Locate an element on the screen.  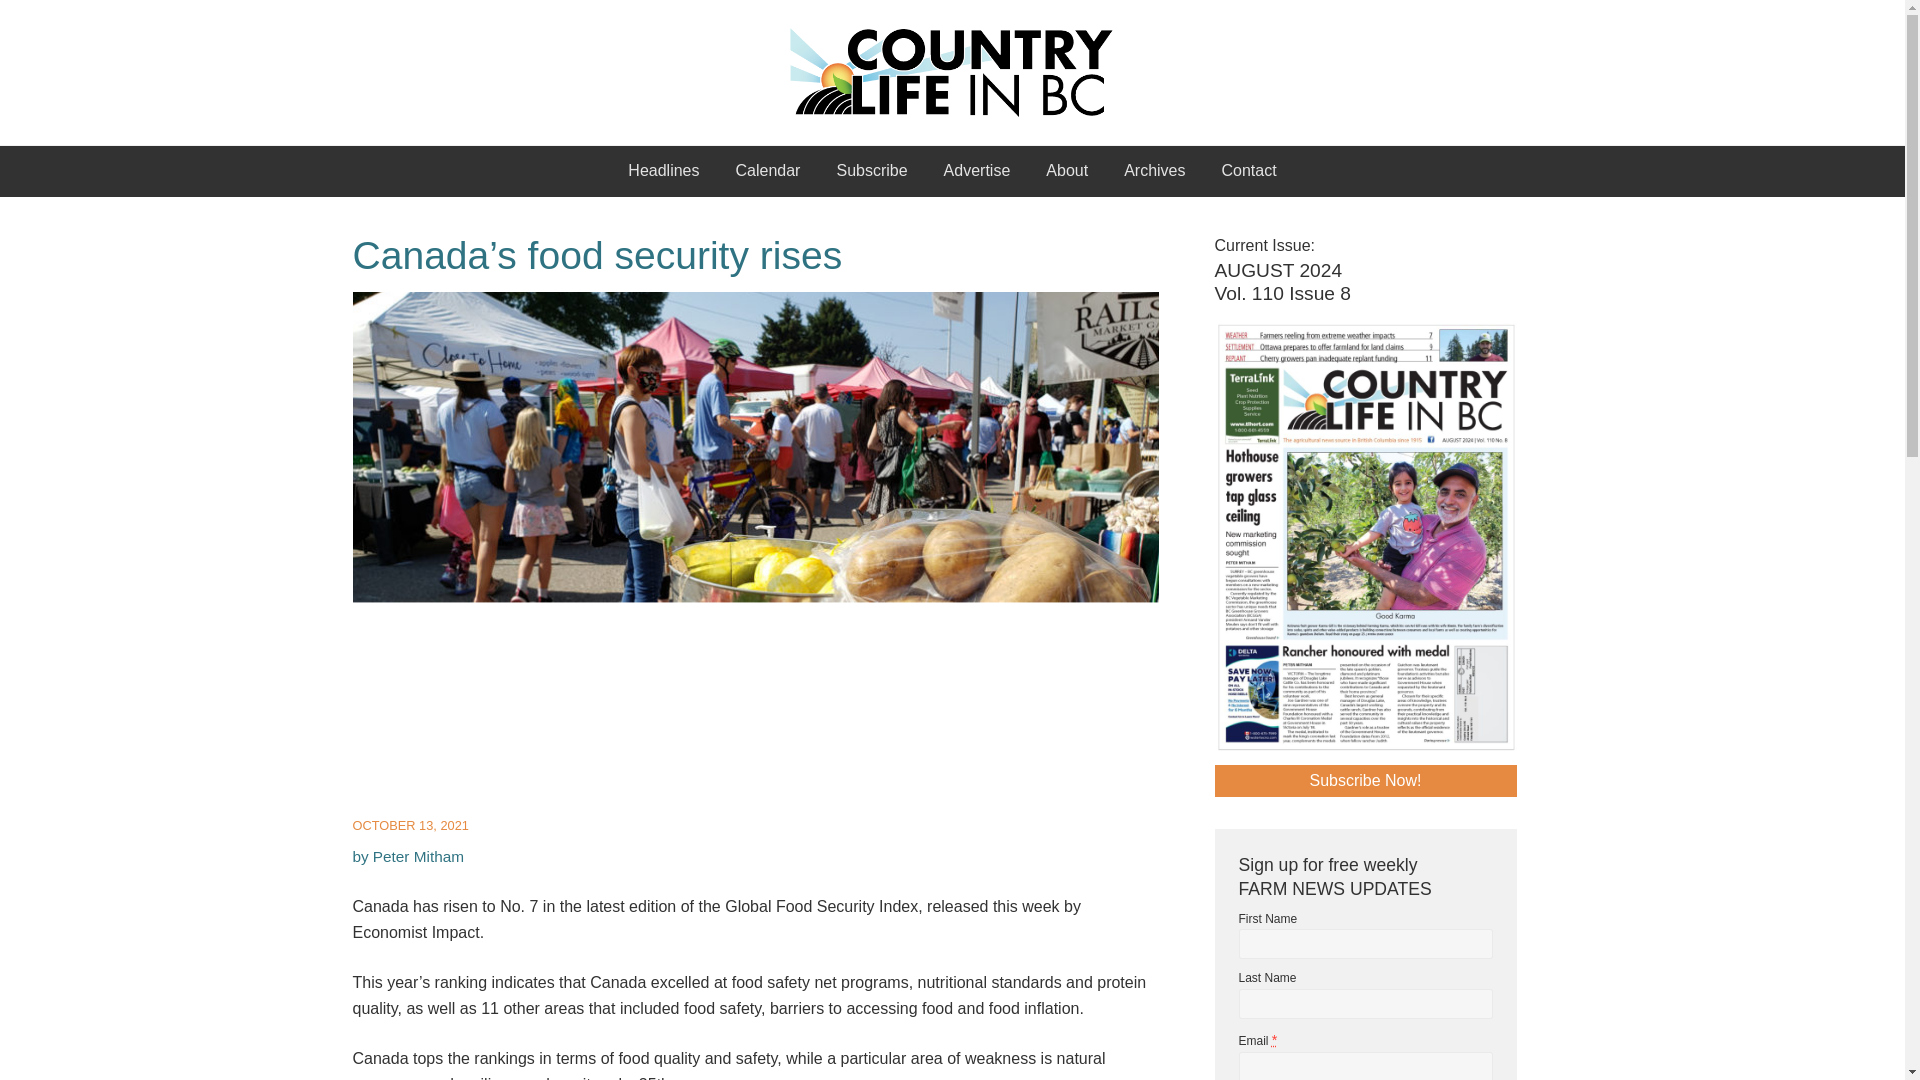
Subscribe Now! is located at coordinates (1364, 780).